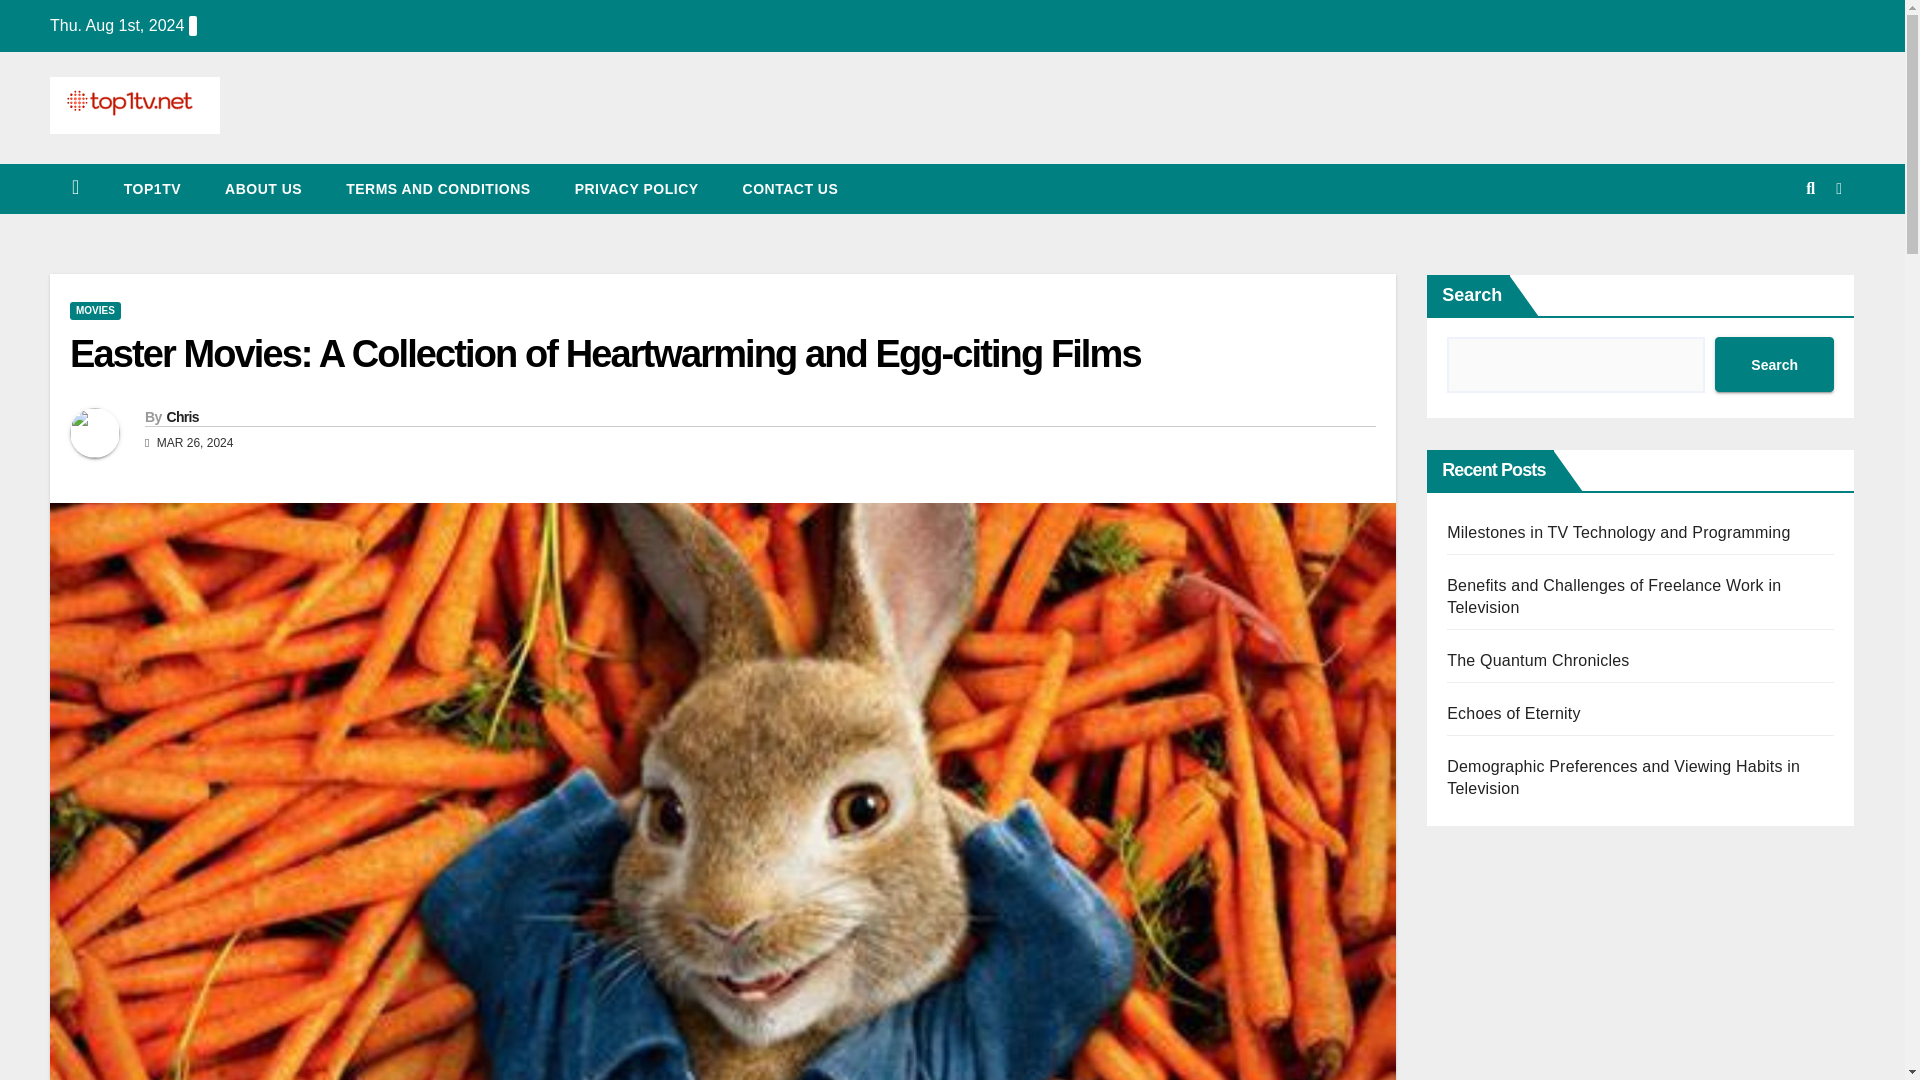  What do you see at coordinates (438, 188) in the screenshot?
I see `TERMS AND CONDITIONS` at bounding box center [438, 188].